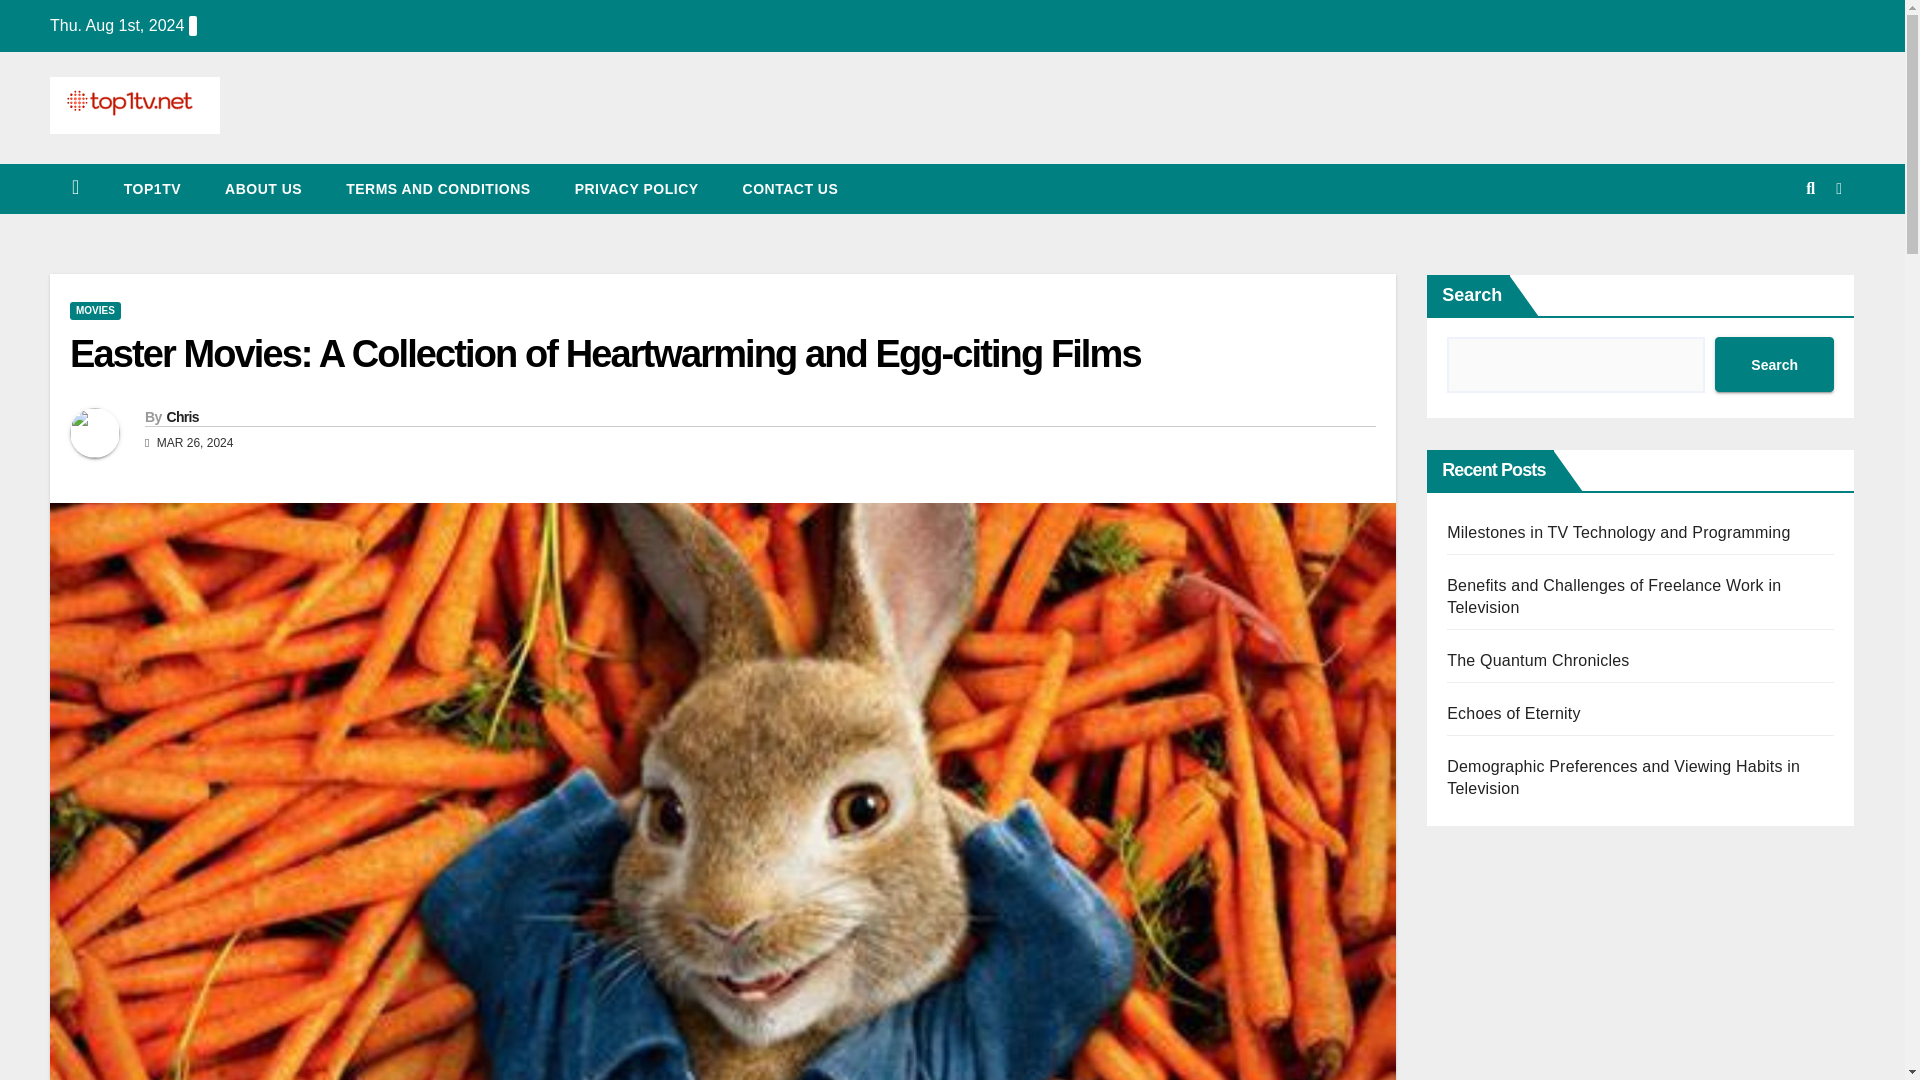  What do you see at coordinates (438, 188) in the screenshot?
I see `TERMS AND CONDITIONS` at bounding box center [438, 188].